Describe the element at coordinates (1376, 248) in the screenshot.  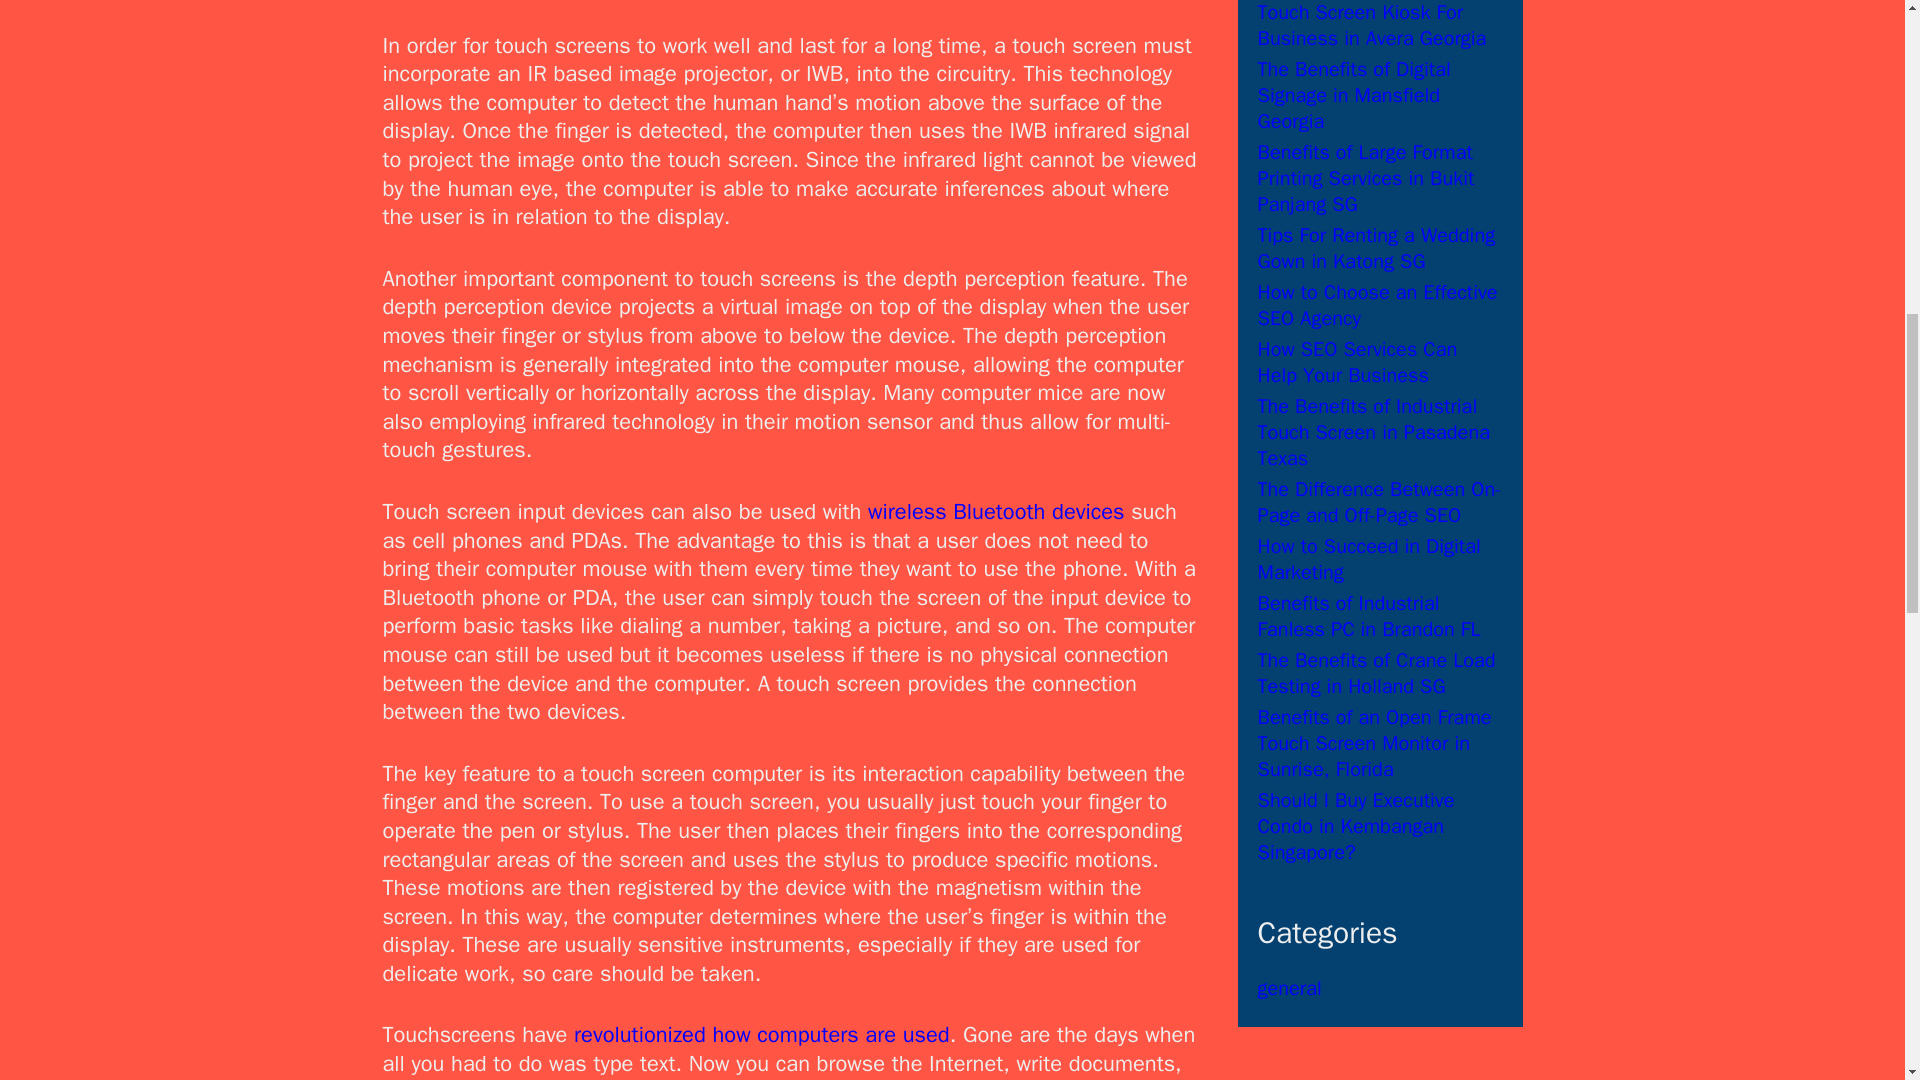
I see `Tips For Renting a Wedding Gown in Katong SG` at that location.